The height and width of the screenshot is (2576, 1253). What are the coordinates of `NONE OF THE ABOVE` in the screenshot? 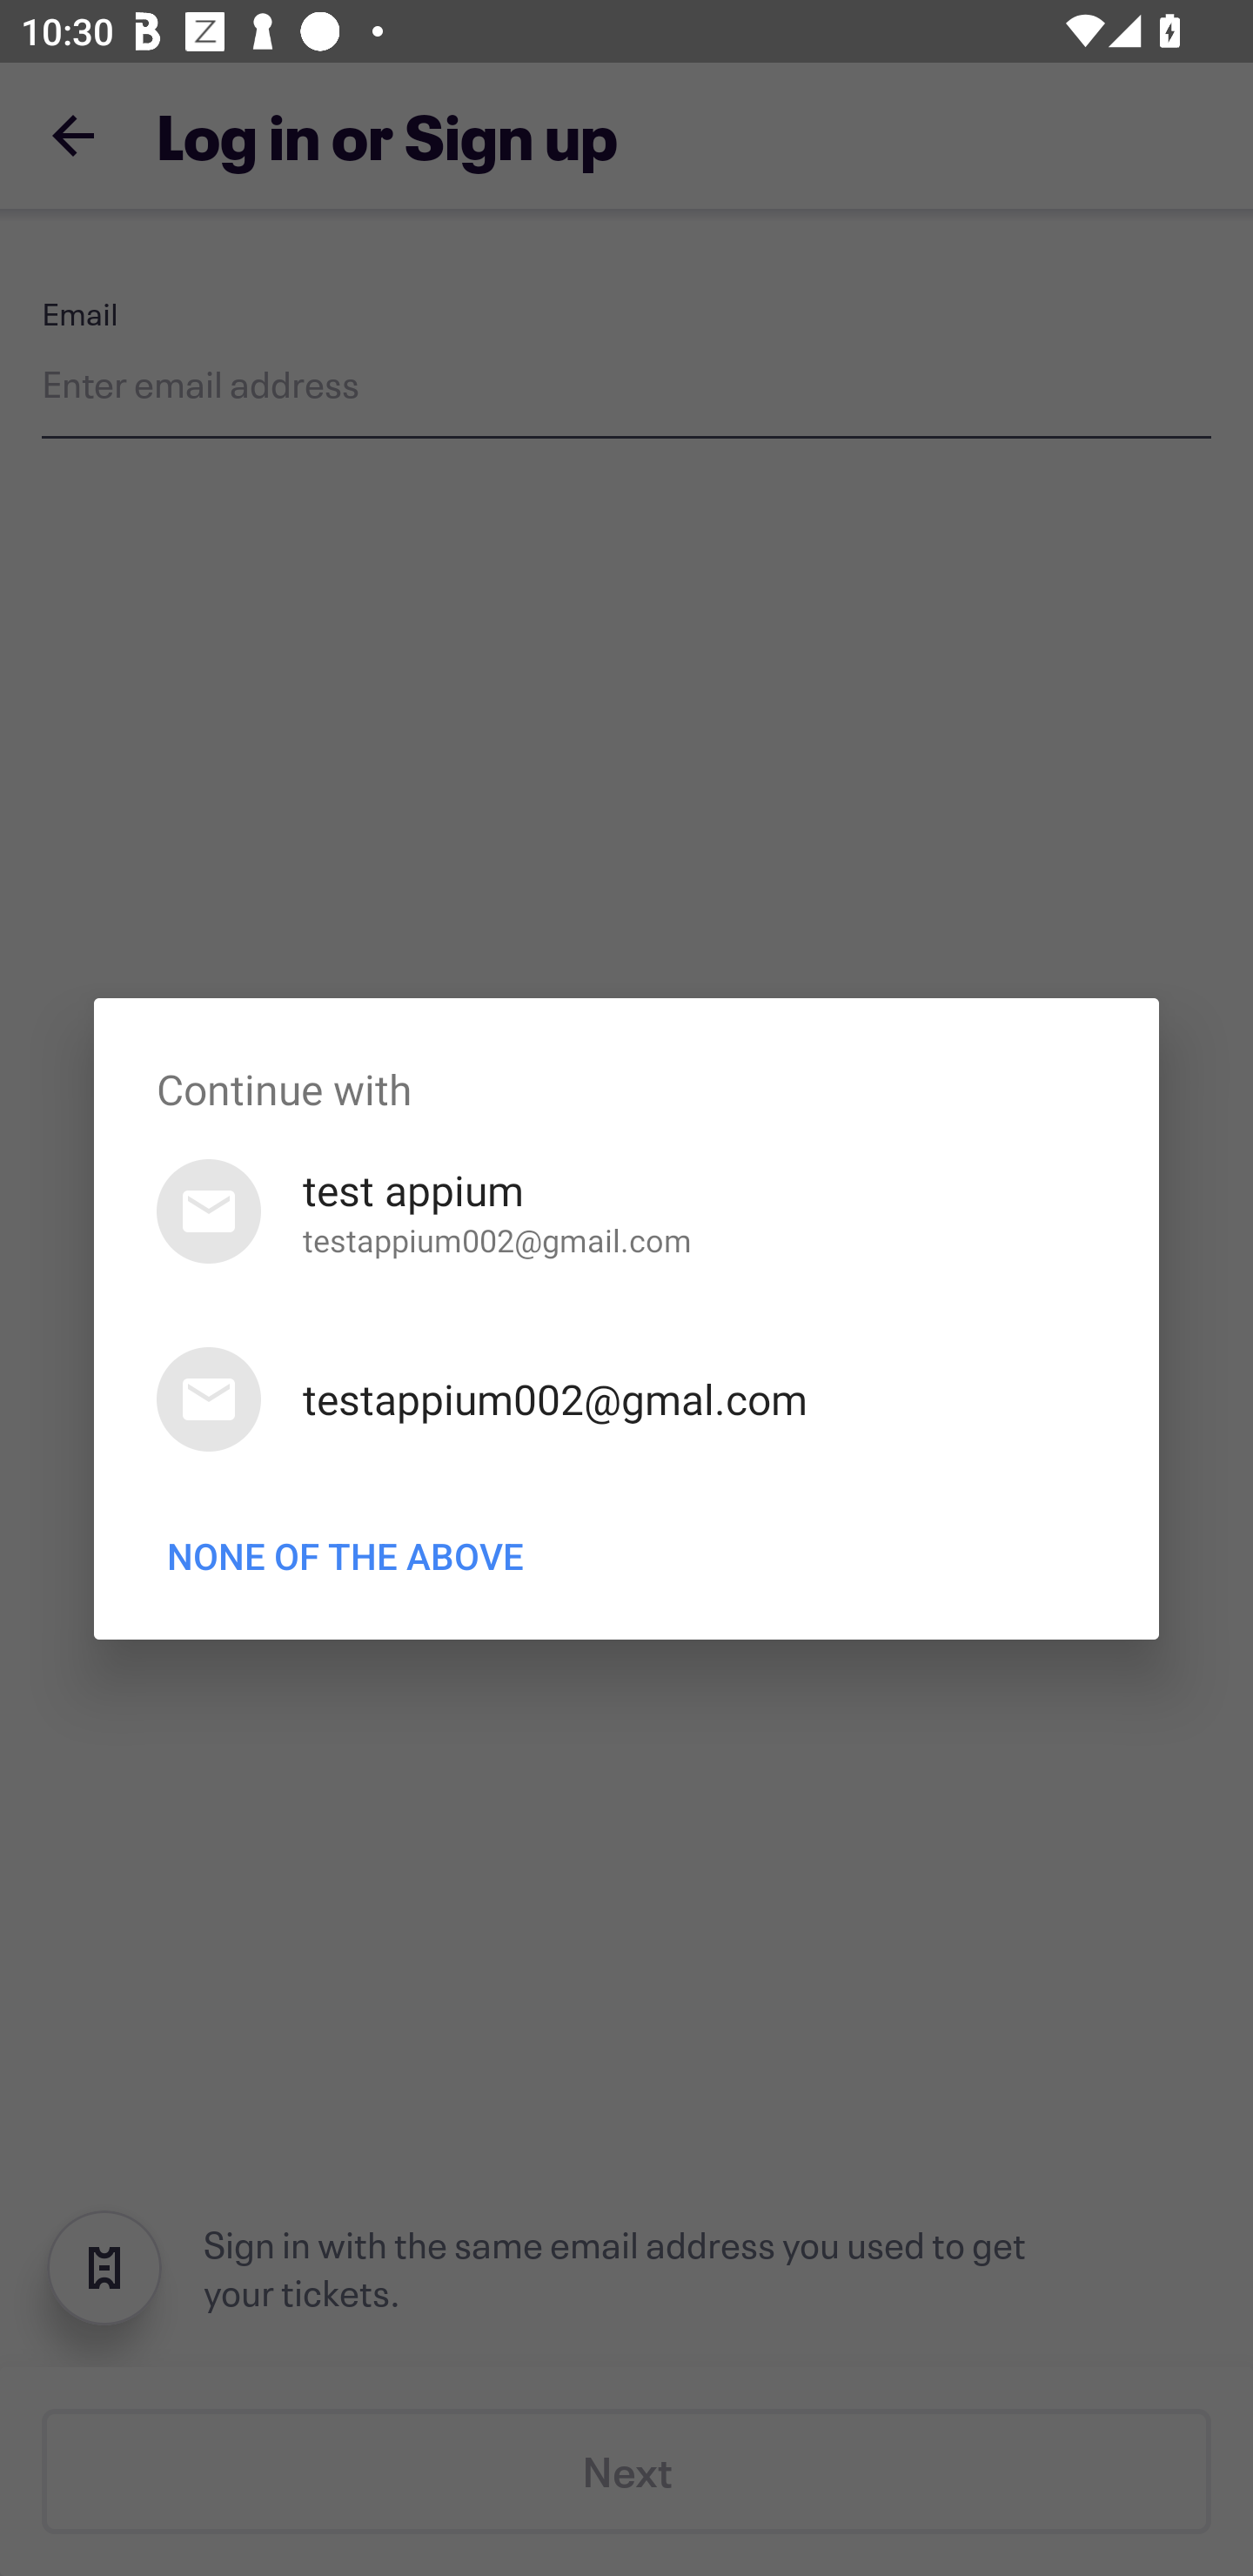 It's located at (345, 1555).